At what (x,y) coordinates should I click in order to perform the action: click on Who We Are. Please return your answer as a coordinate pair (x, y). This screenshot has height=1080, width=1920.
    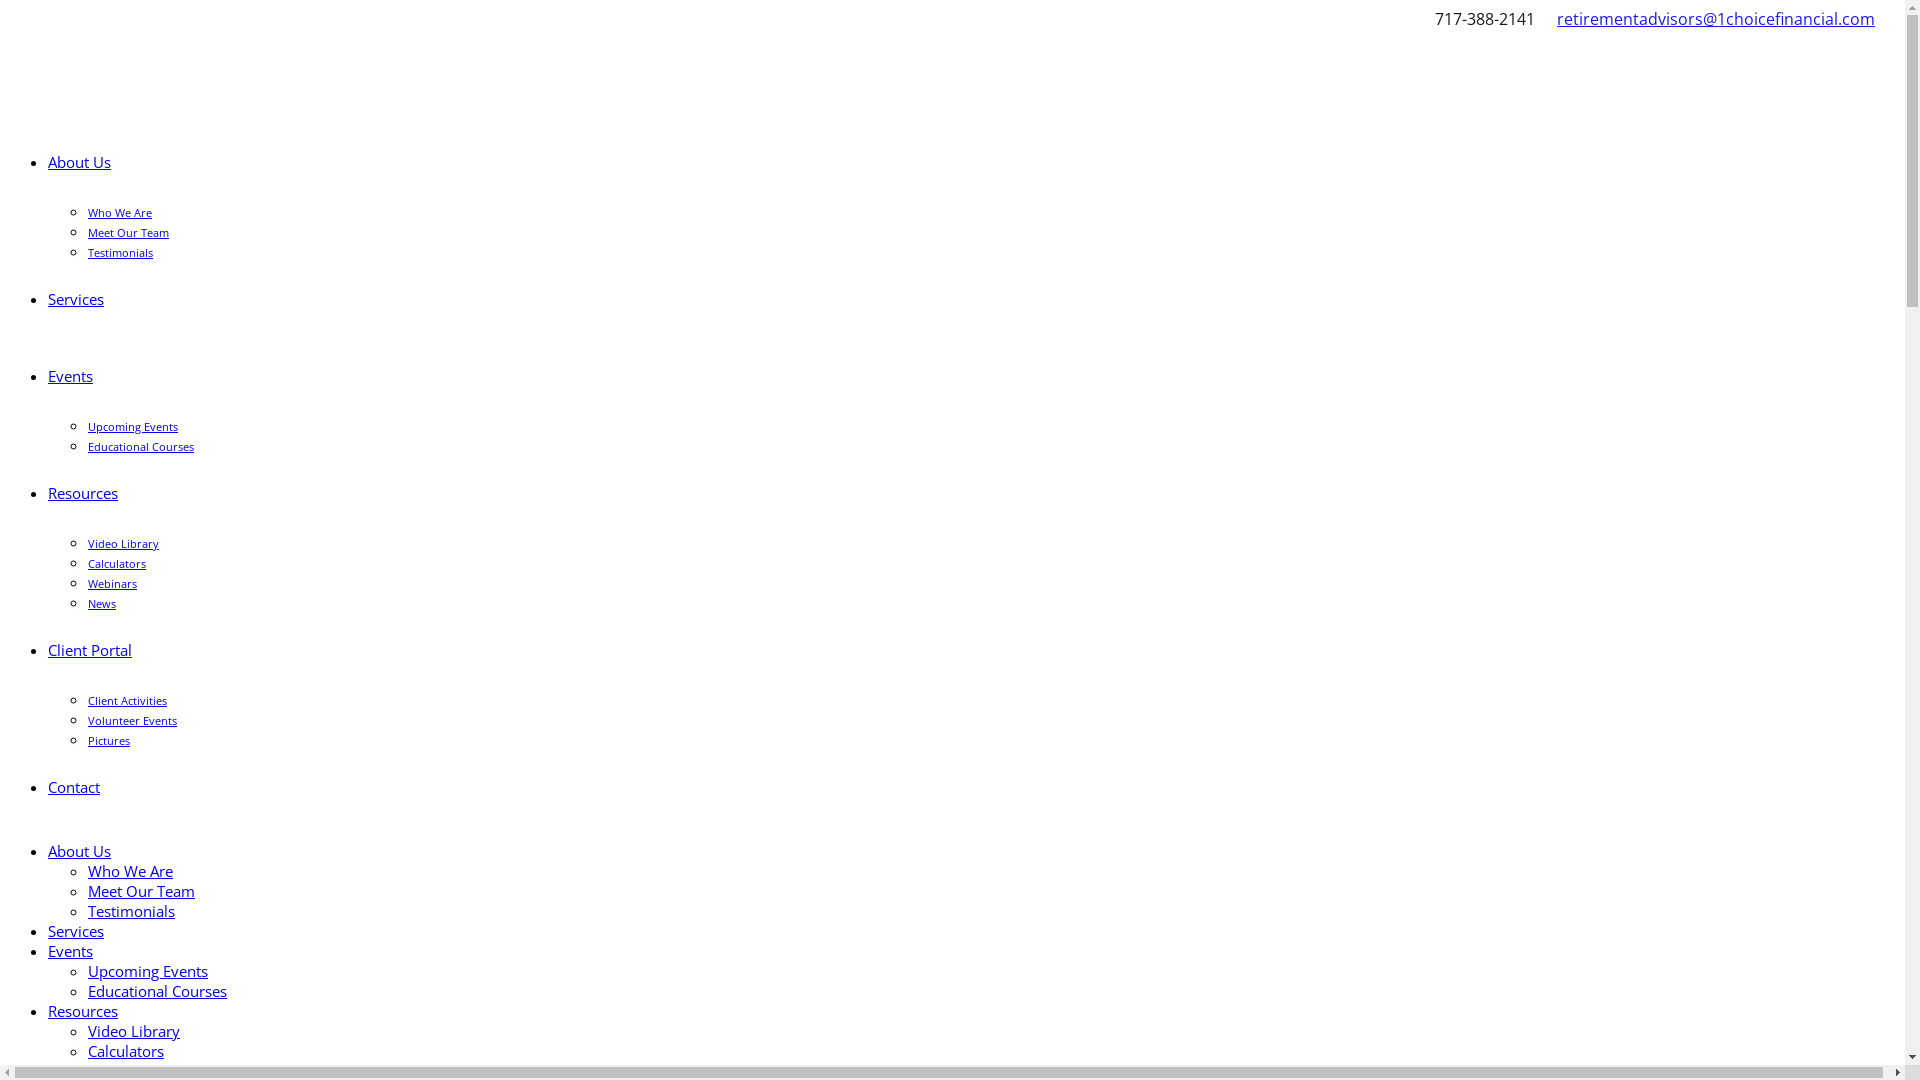
    Looking at the image, I should click on (130, 871).